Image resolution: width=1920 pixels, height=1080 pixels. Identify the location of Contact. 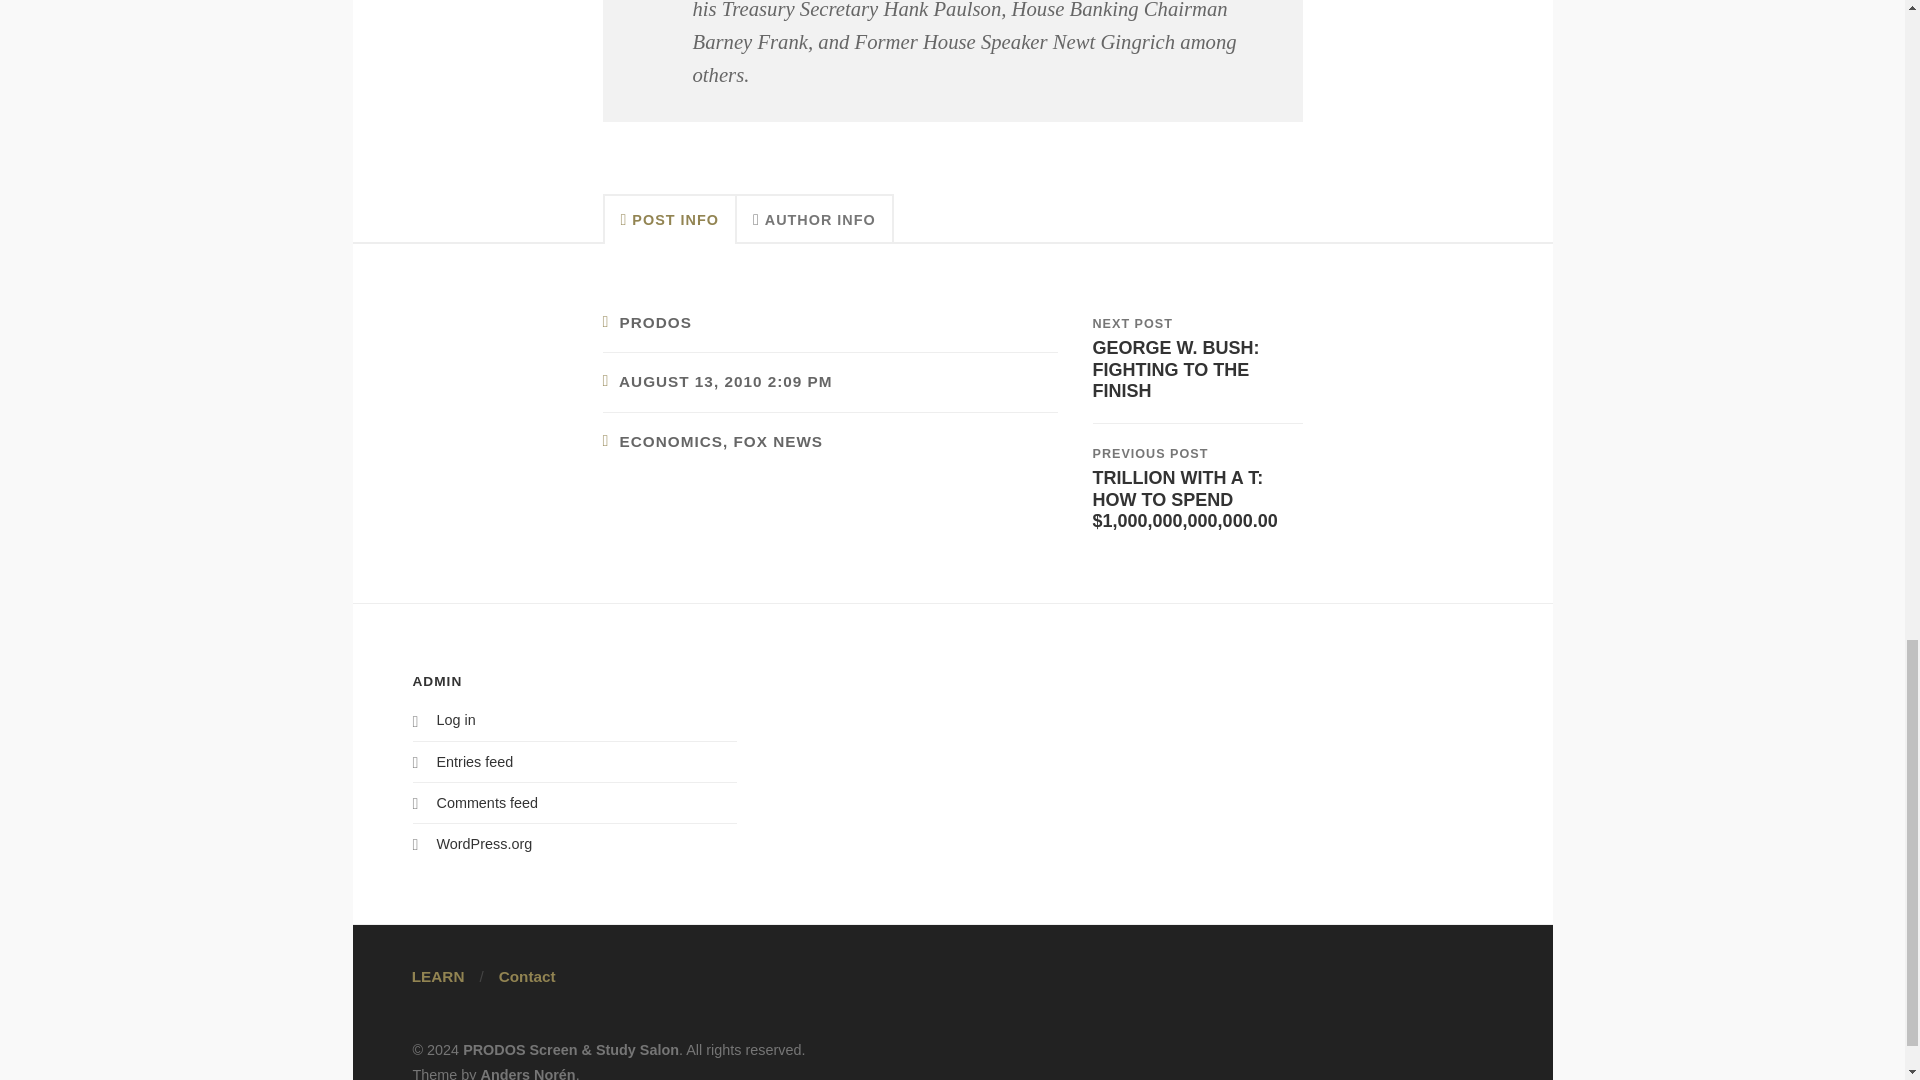
(528, 976).